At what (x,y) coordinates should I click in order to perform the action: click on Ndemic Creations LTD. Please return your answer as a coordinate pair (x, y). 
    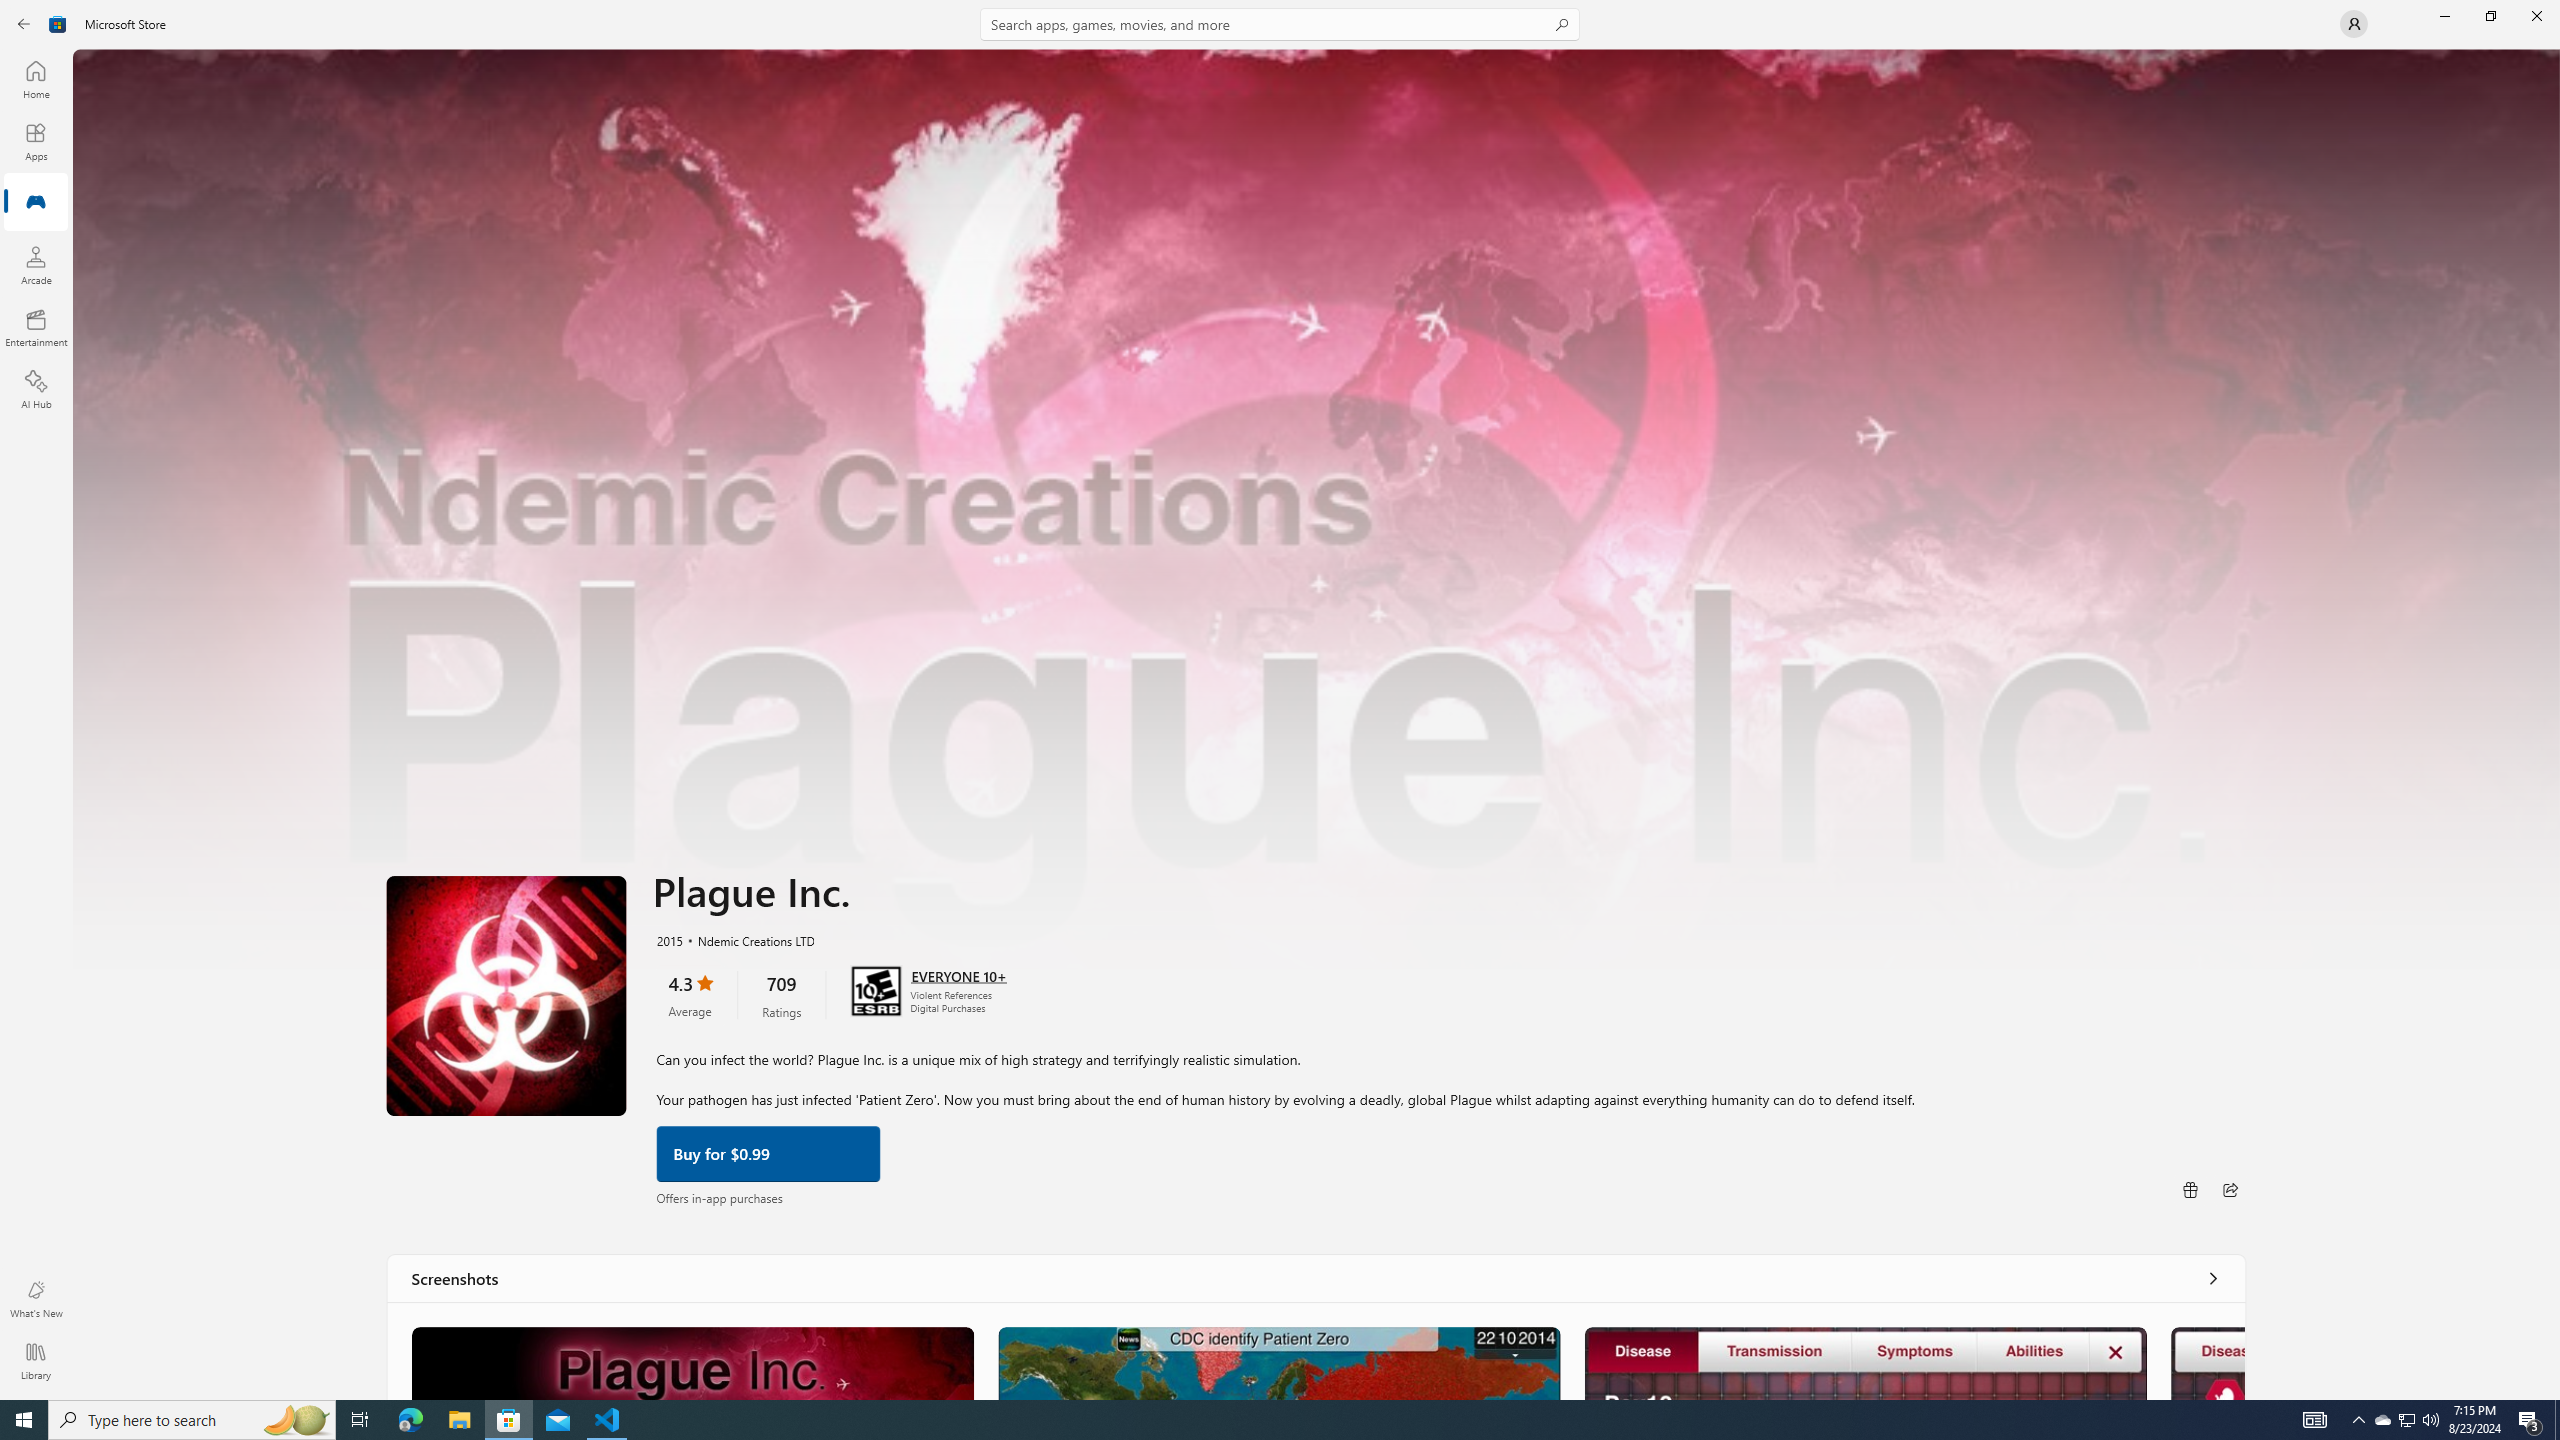
    Looking at the image, I should click on (747, 939).